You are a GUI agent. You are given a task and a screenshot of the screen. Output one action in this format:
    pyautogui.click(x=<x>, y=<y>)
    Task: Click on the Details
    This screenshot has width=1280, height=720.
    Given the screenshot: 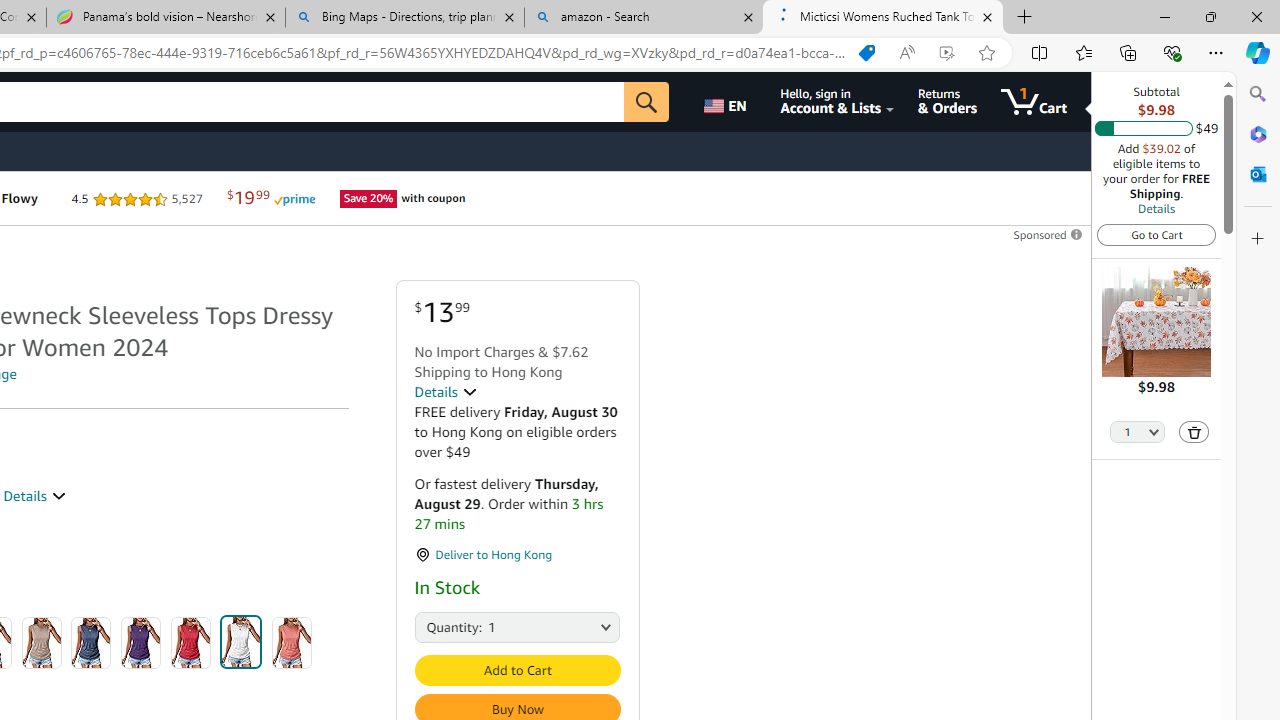 What is the action you would take?
    pyautogui.click(x=1156, y=208)
    